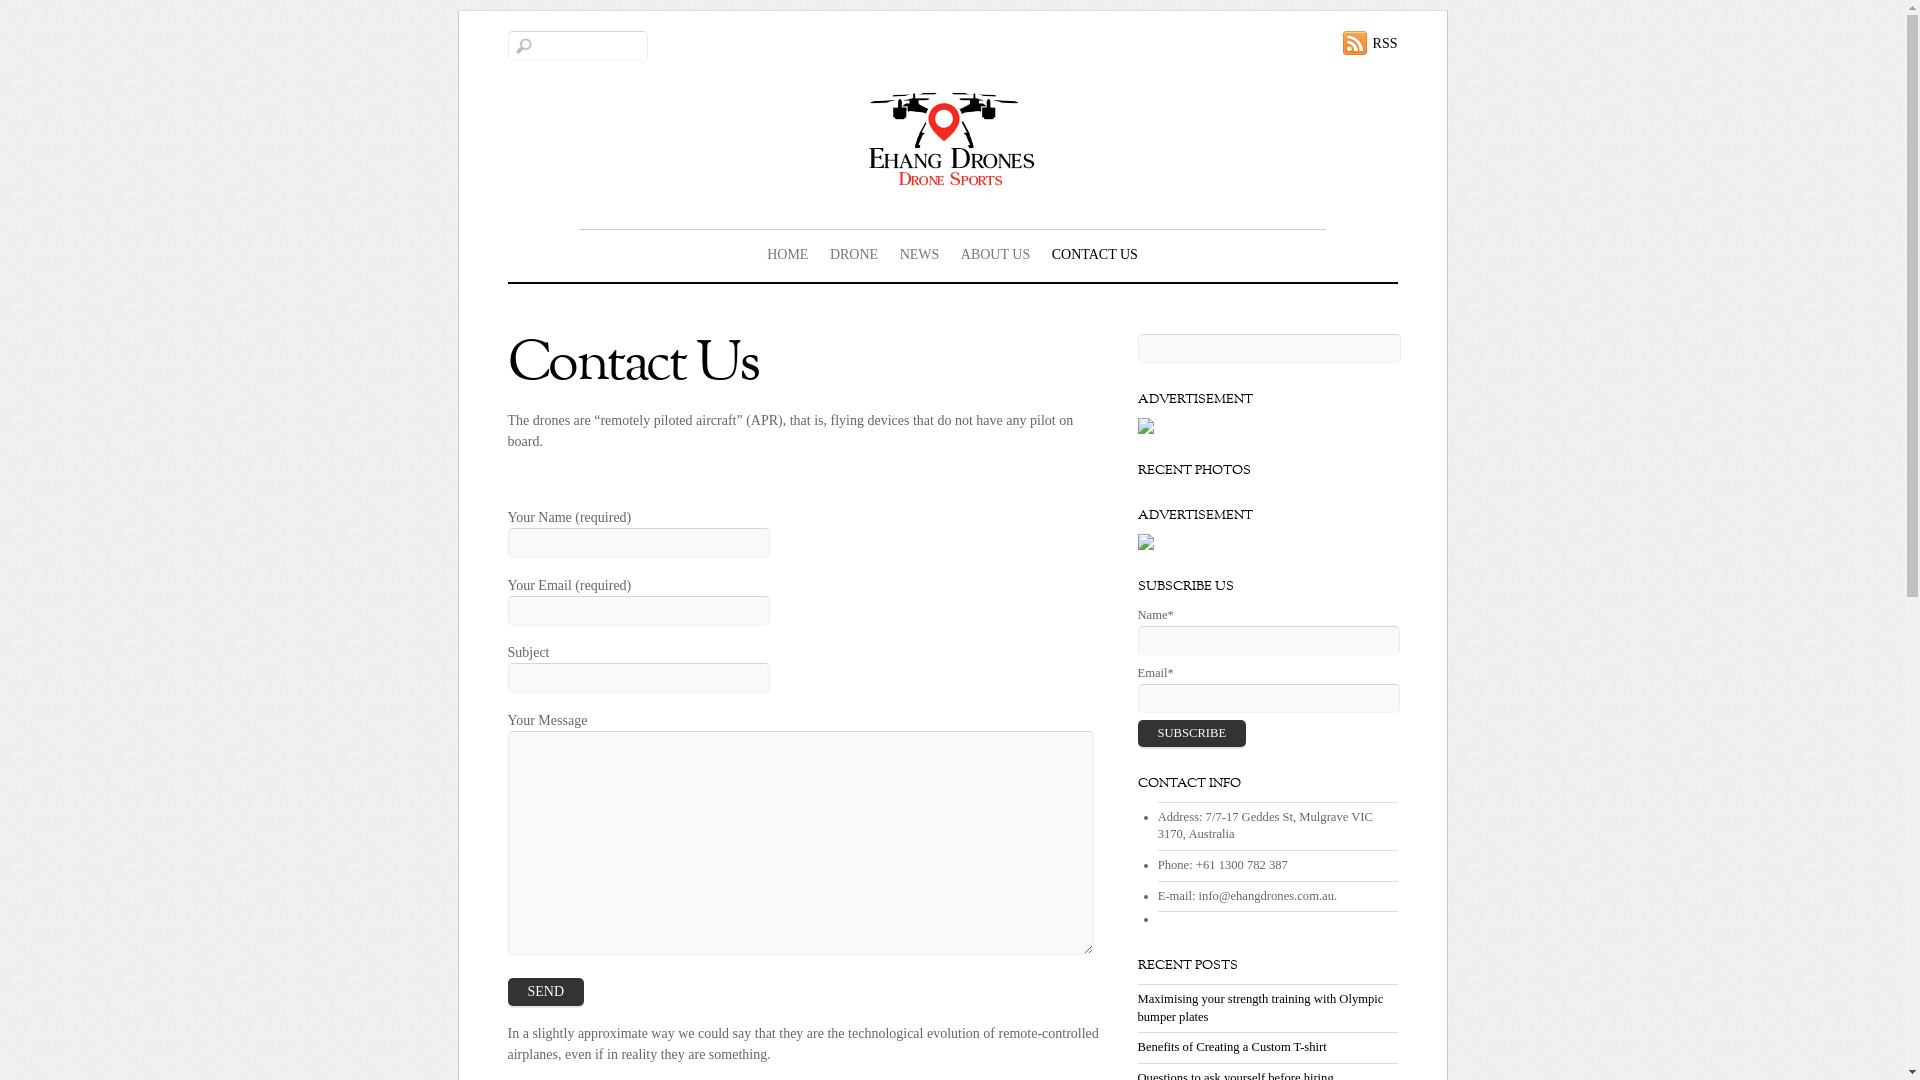 This screenshot has width=1920, height=1080. I want to click on Search, so click(1270, 348).